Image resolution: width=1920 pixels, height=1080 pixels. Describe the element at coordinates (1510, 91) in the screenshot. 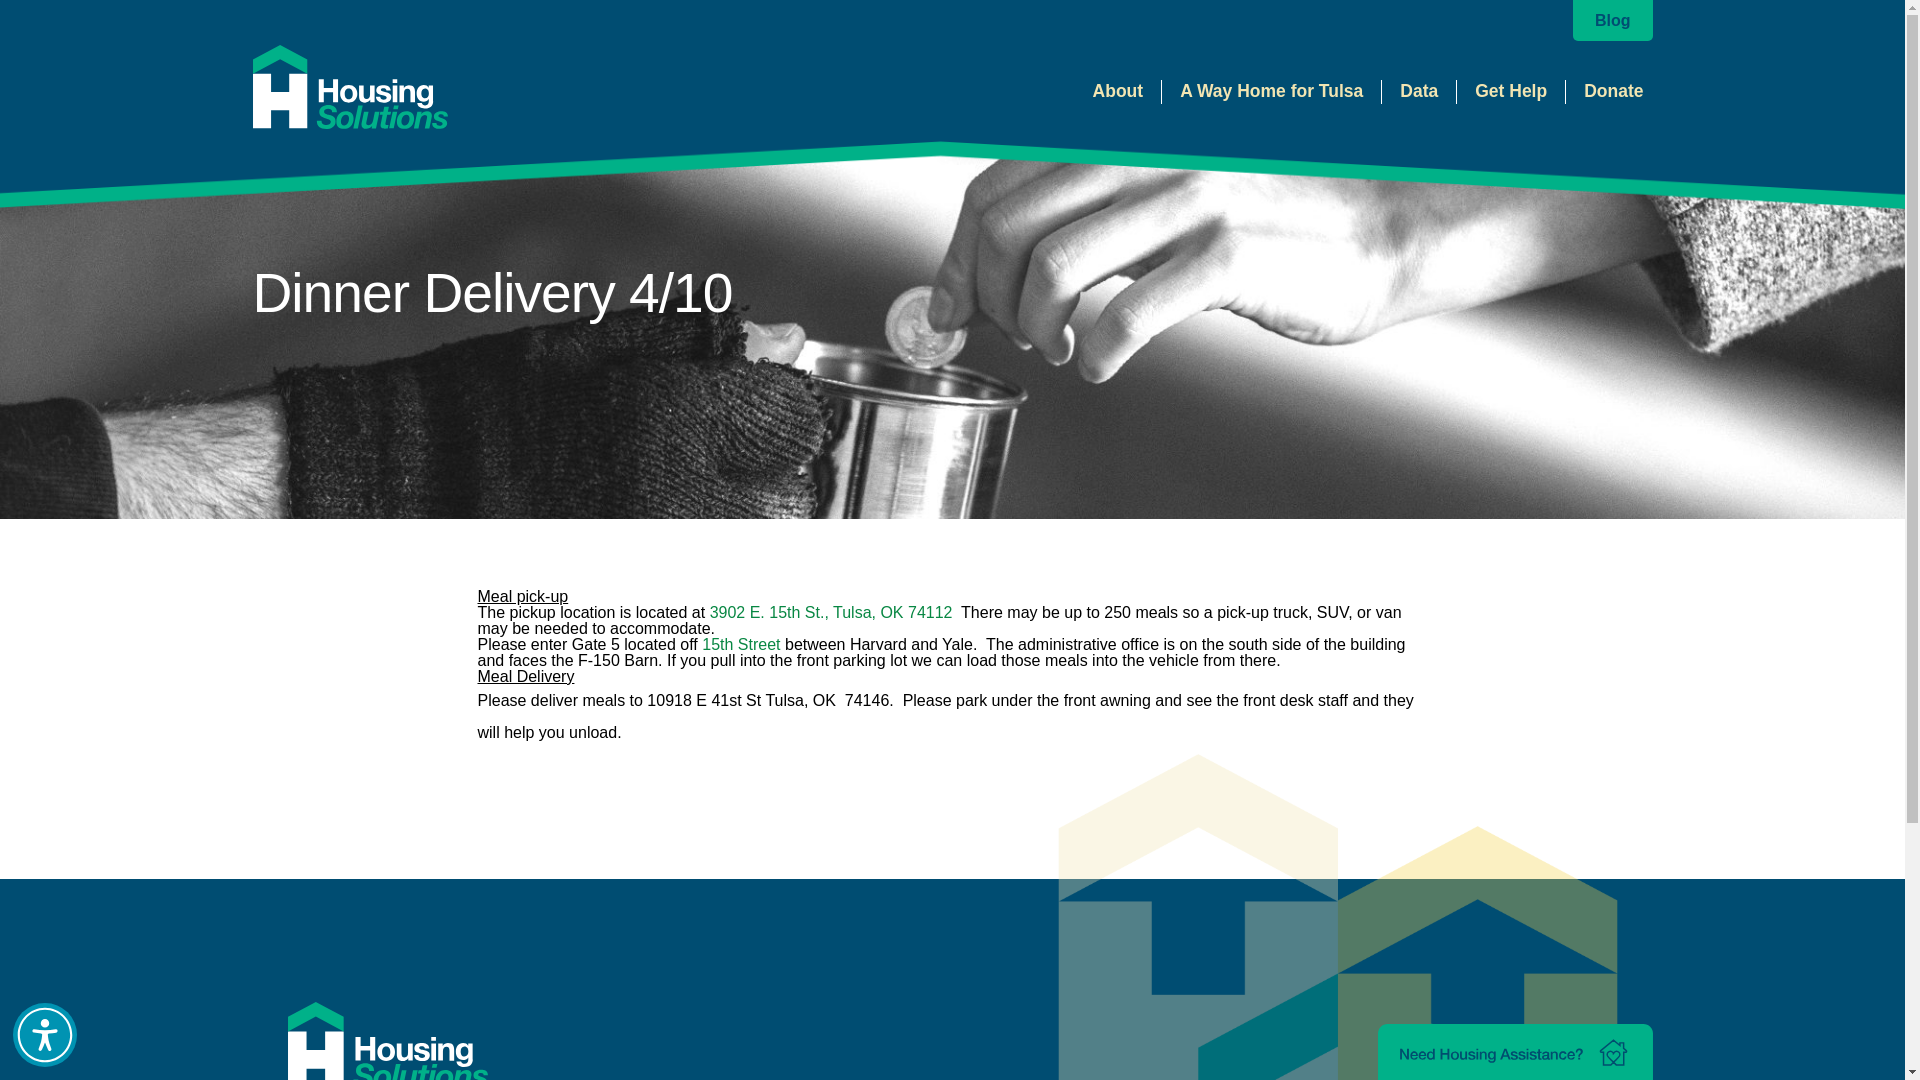

I see `Get Help` at that location.